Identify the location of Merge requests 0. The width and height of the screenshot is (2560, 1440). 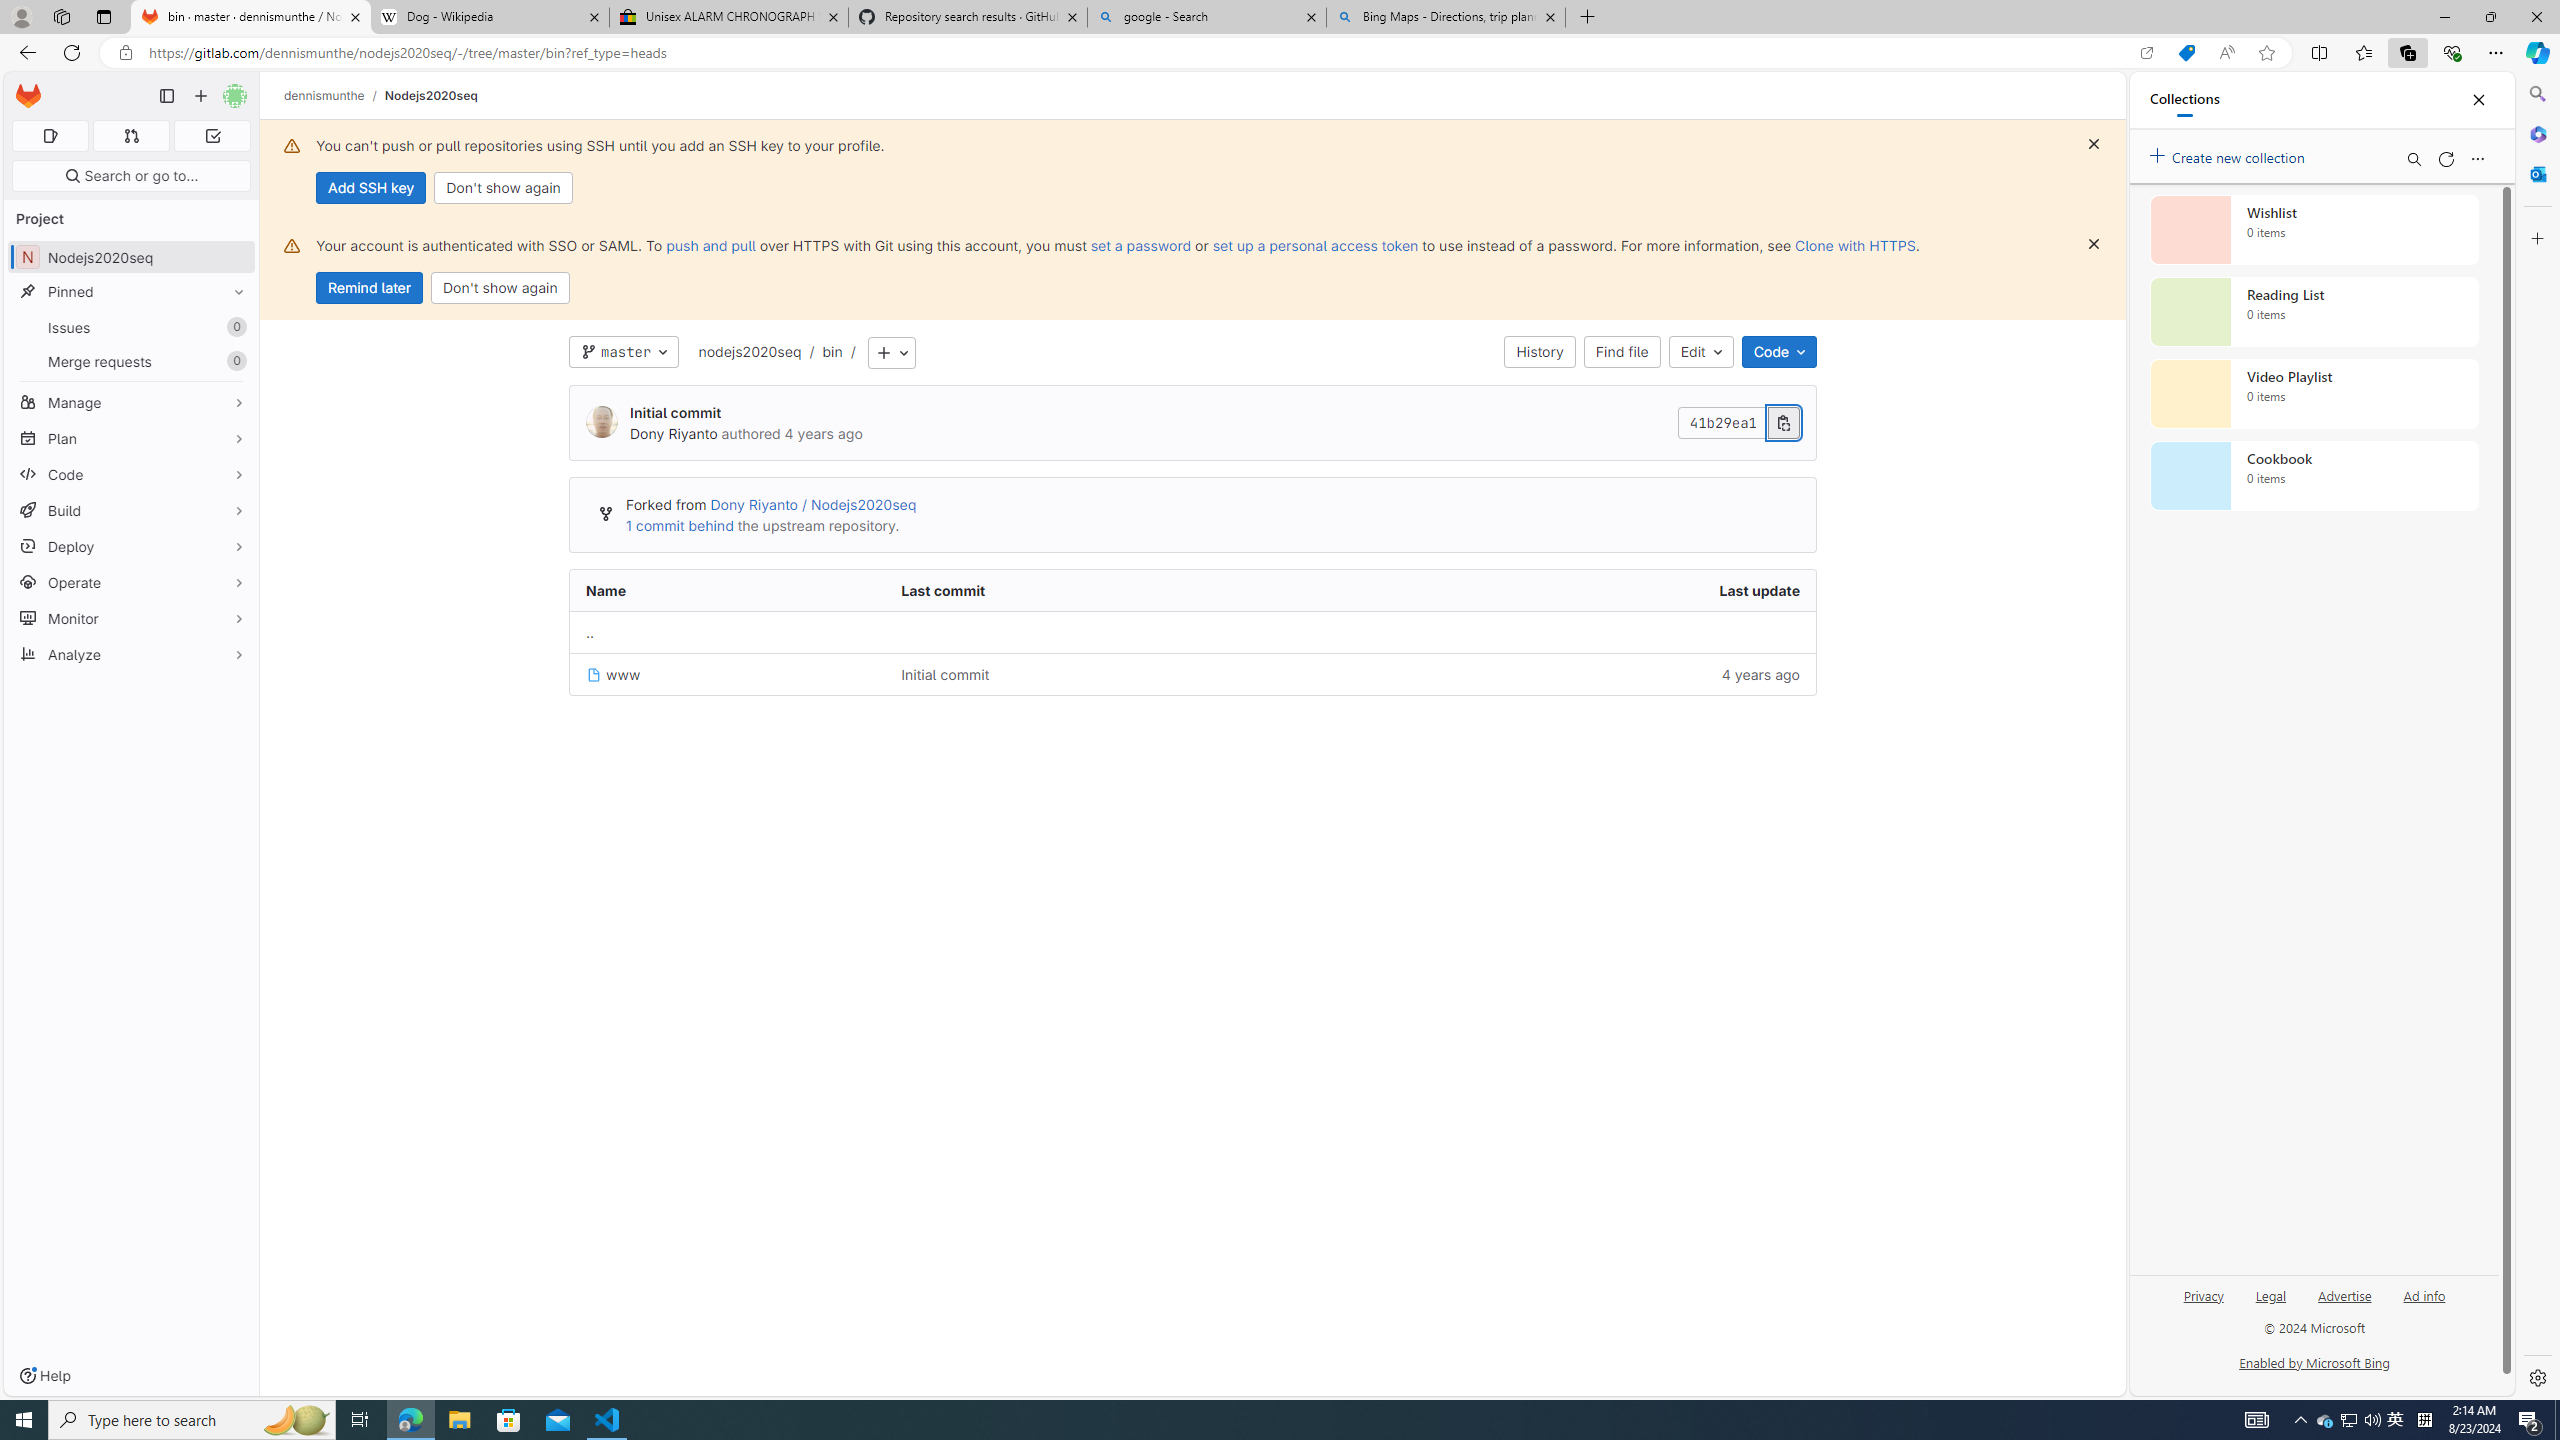
(132, 361).